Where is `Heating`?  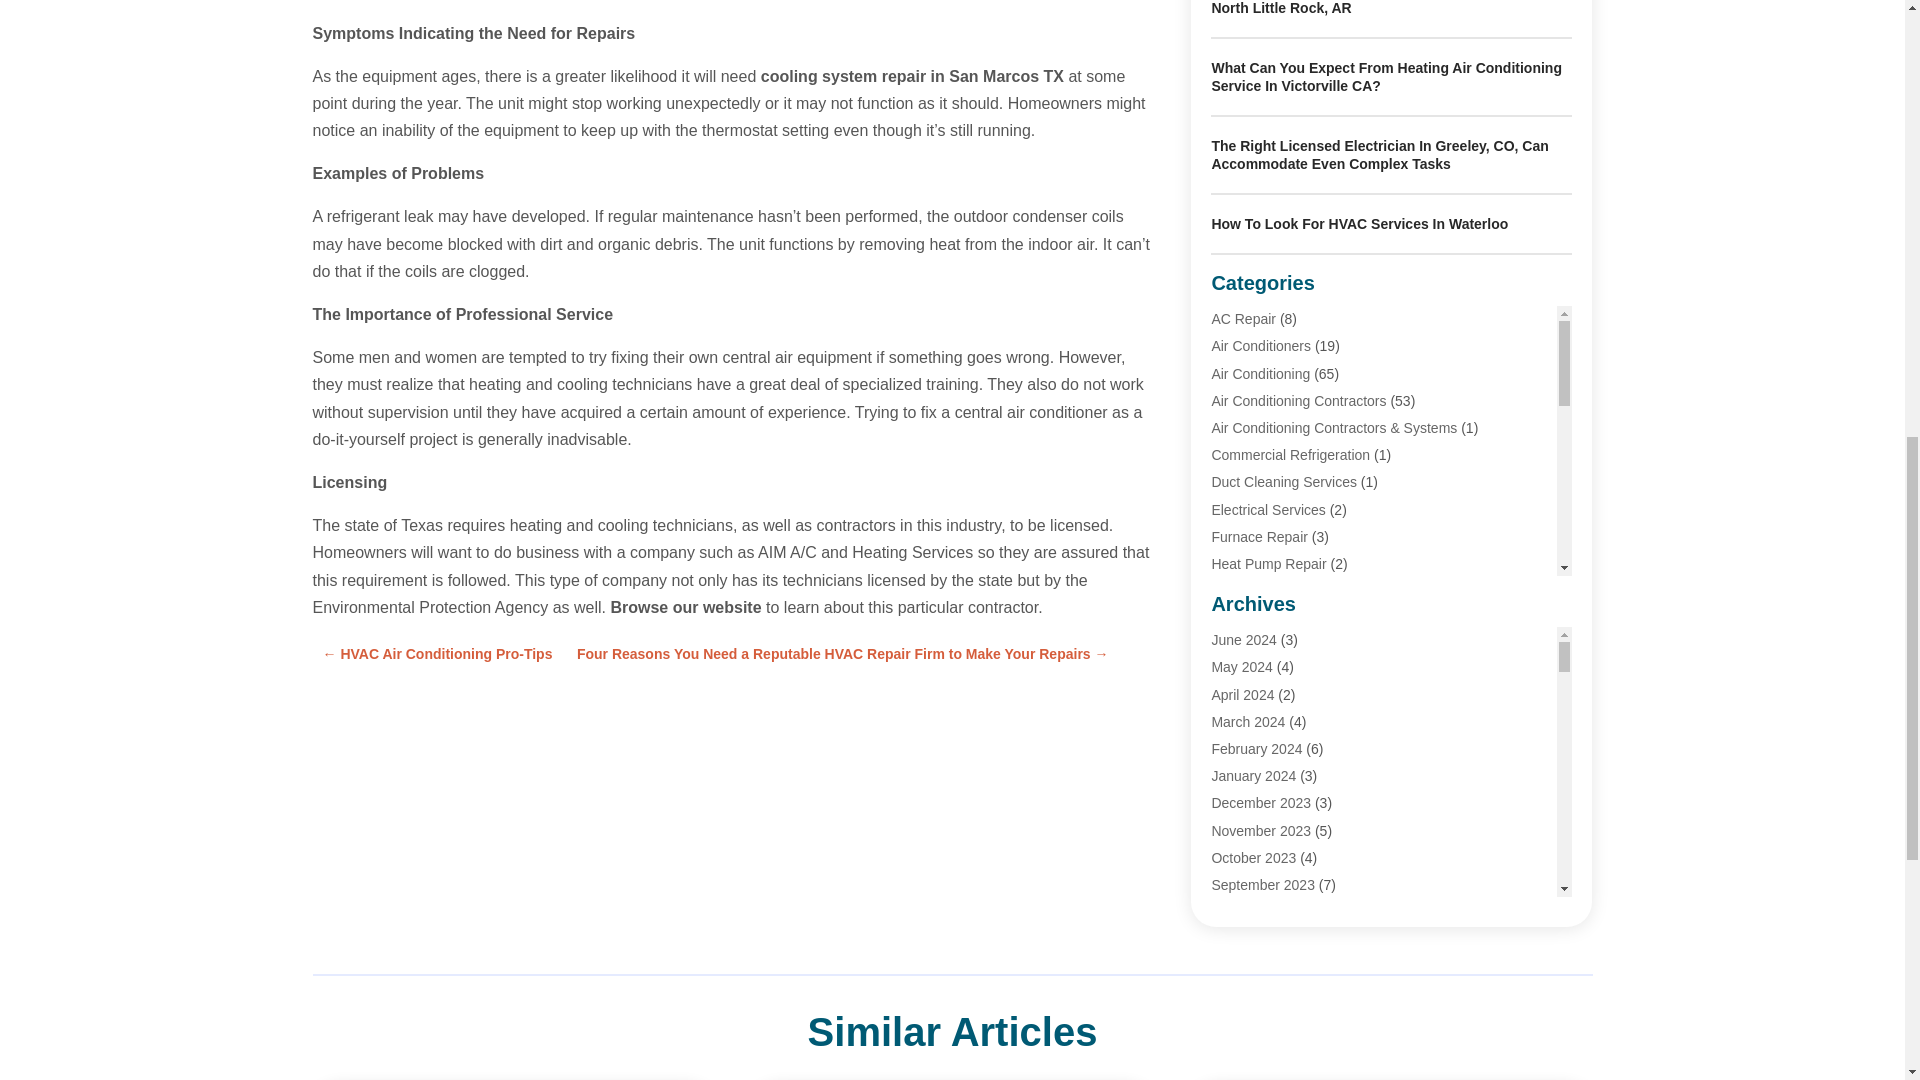
Heating is located at coordinates (1235, 591).